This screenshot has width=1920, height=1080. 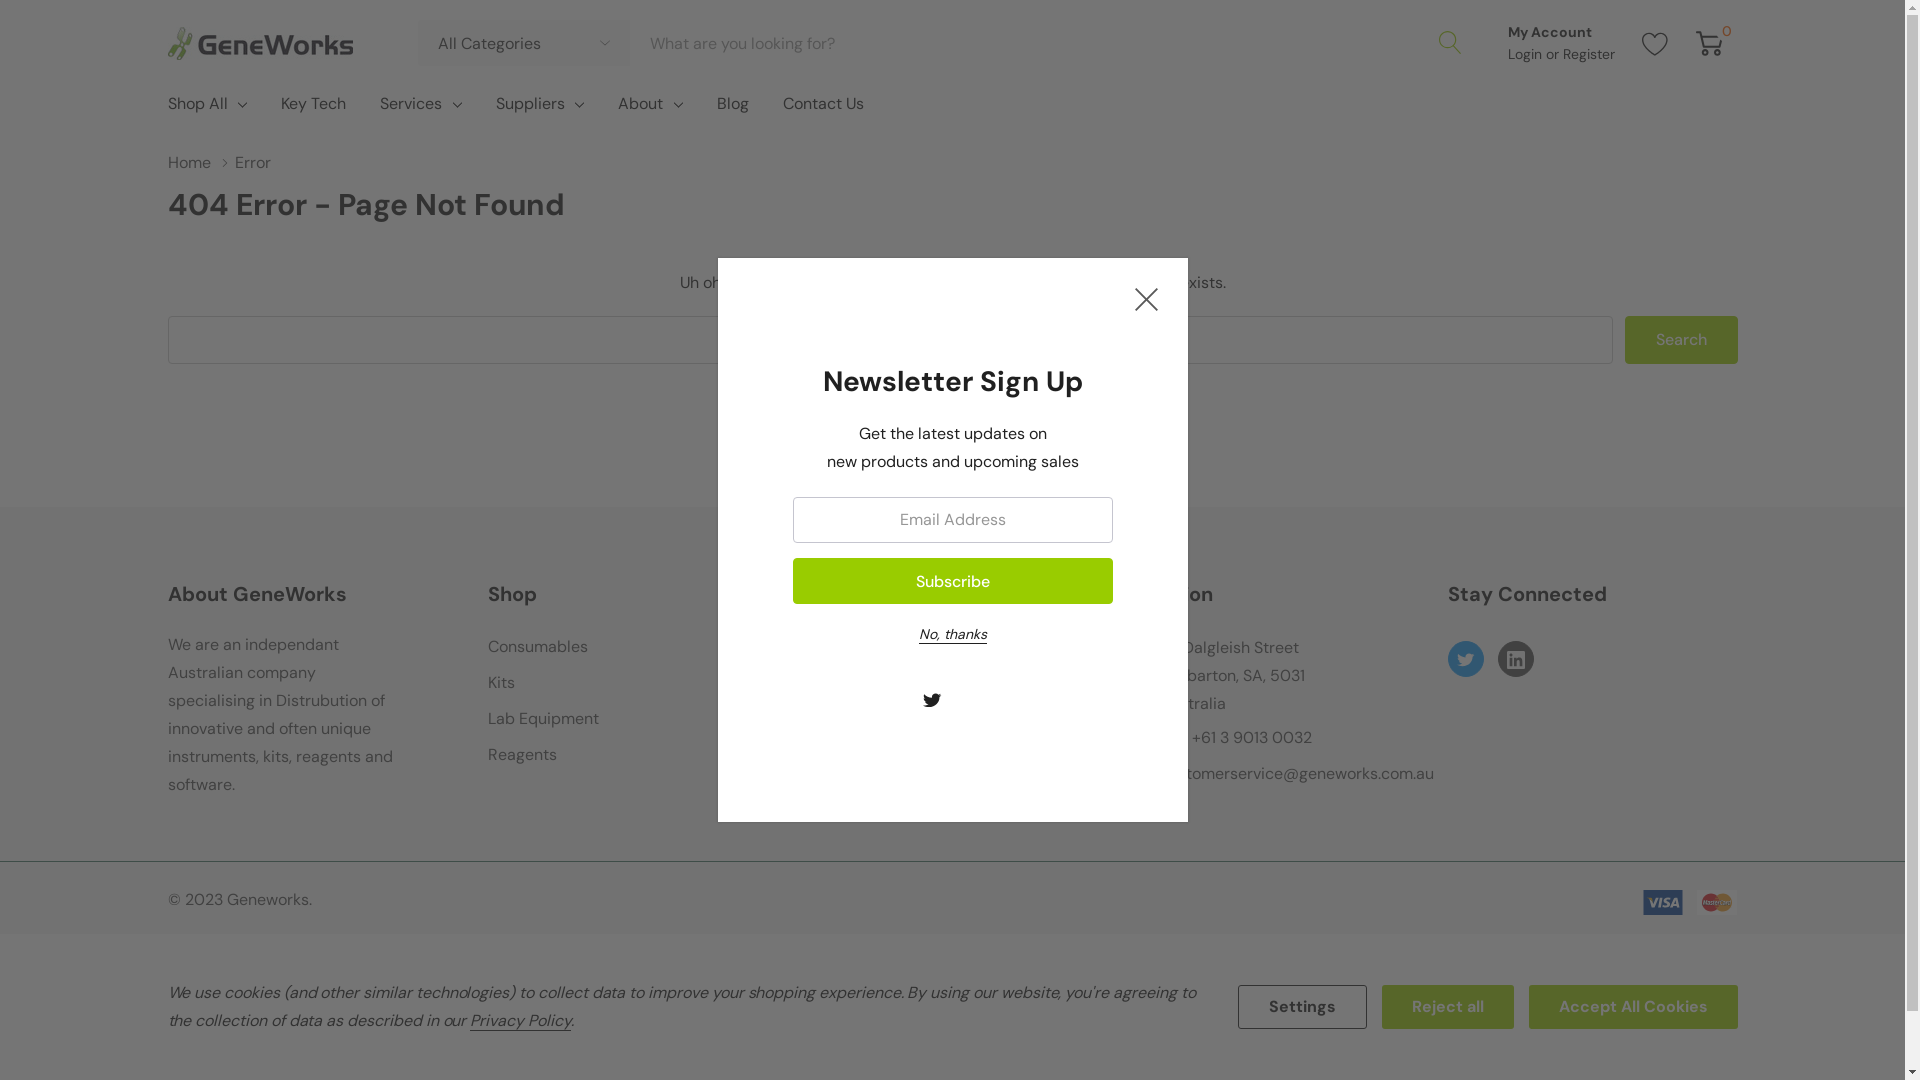 What do you see at coordinates (544, 719) in the screenshot?
I see `Lab Equipment` at bounding box center [544, 719].